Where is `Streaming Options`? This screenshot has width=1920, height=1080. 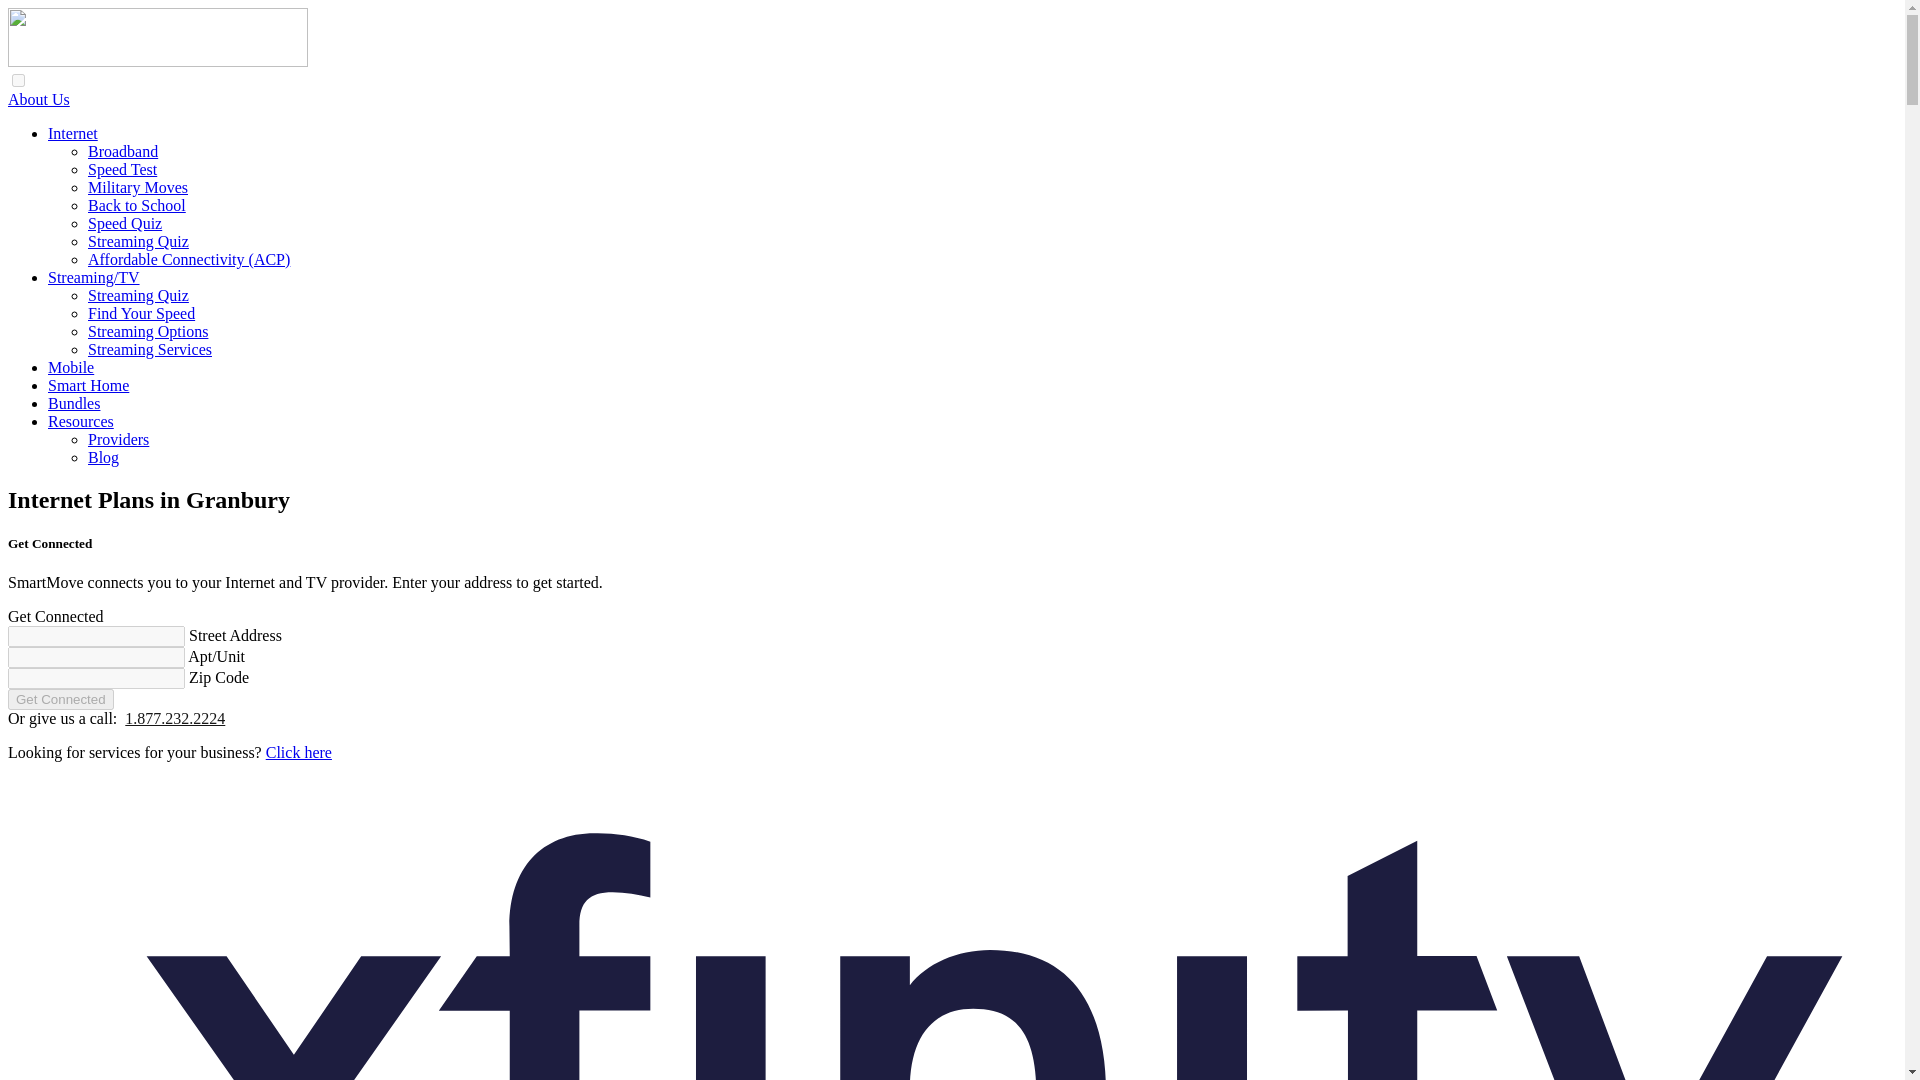
Streaming Options is located at coordinates (148, 331).